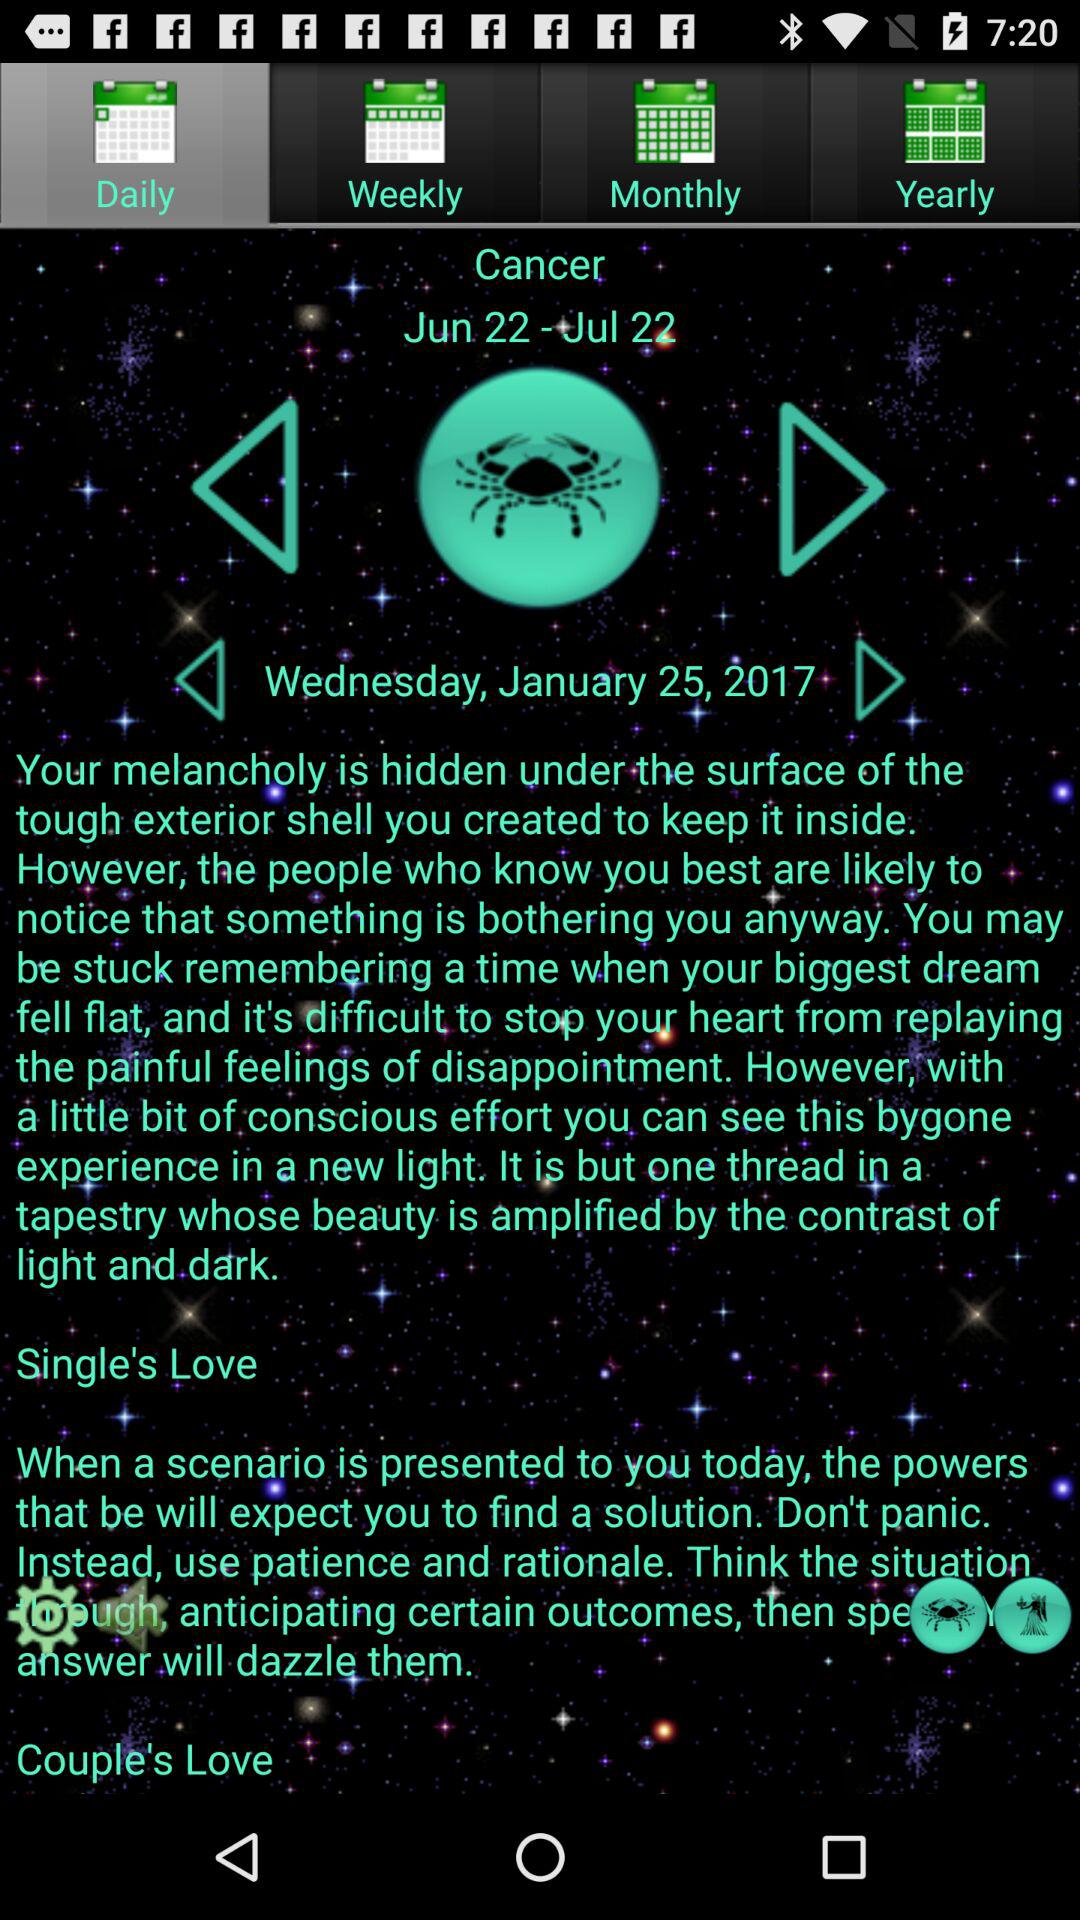 This screenshot has width=1080, height=1920. I want to click on go to previous zodiac sign, so click(247, 488).